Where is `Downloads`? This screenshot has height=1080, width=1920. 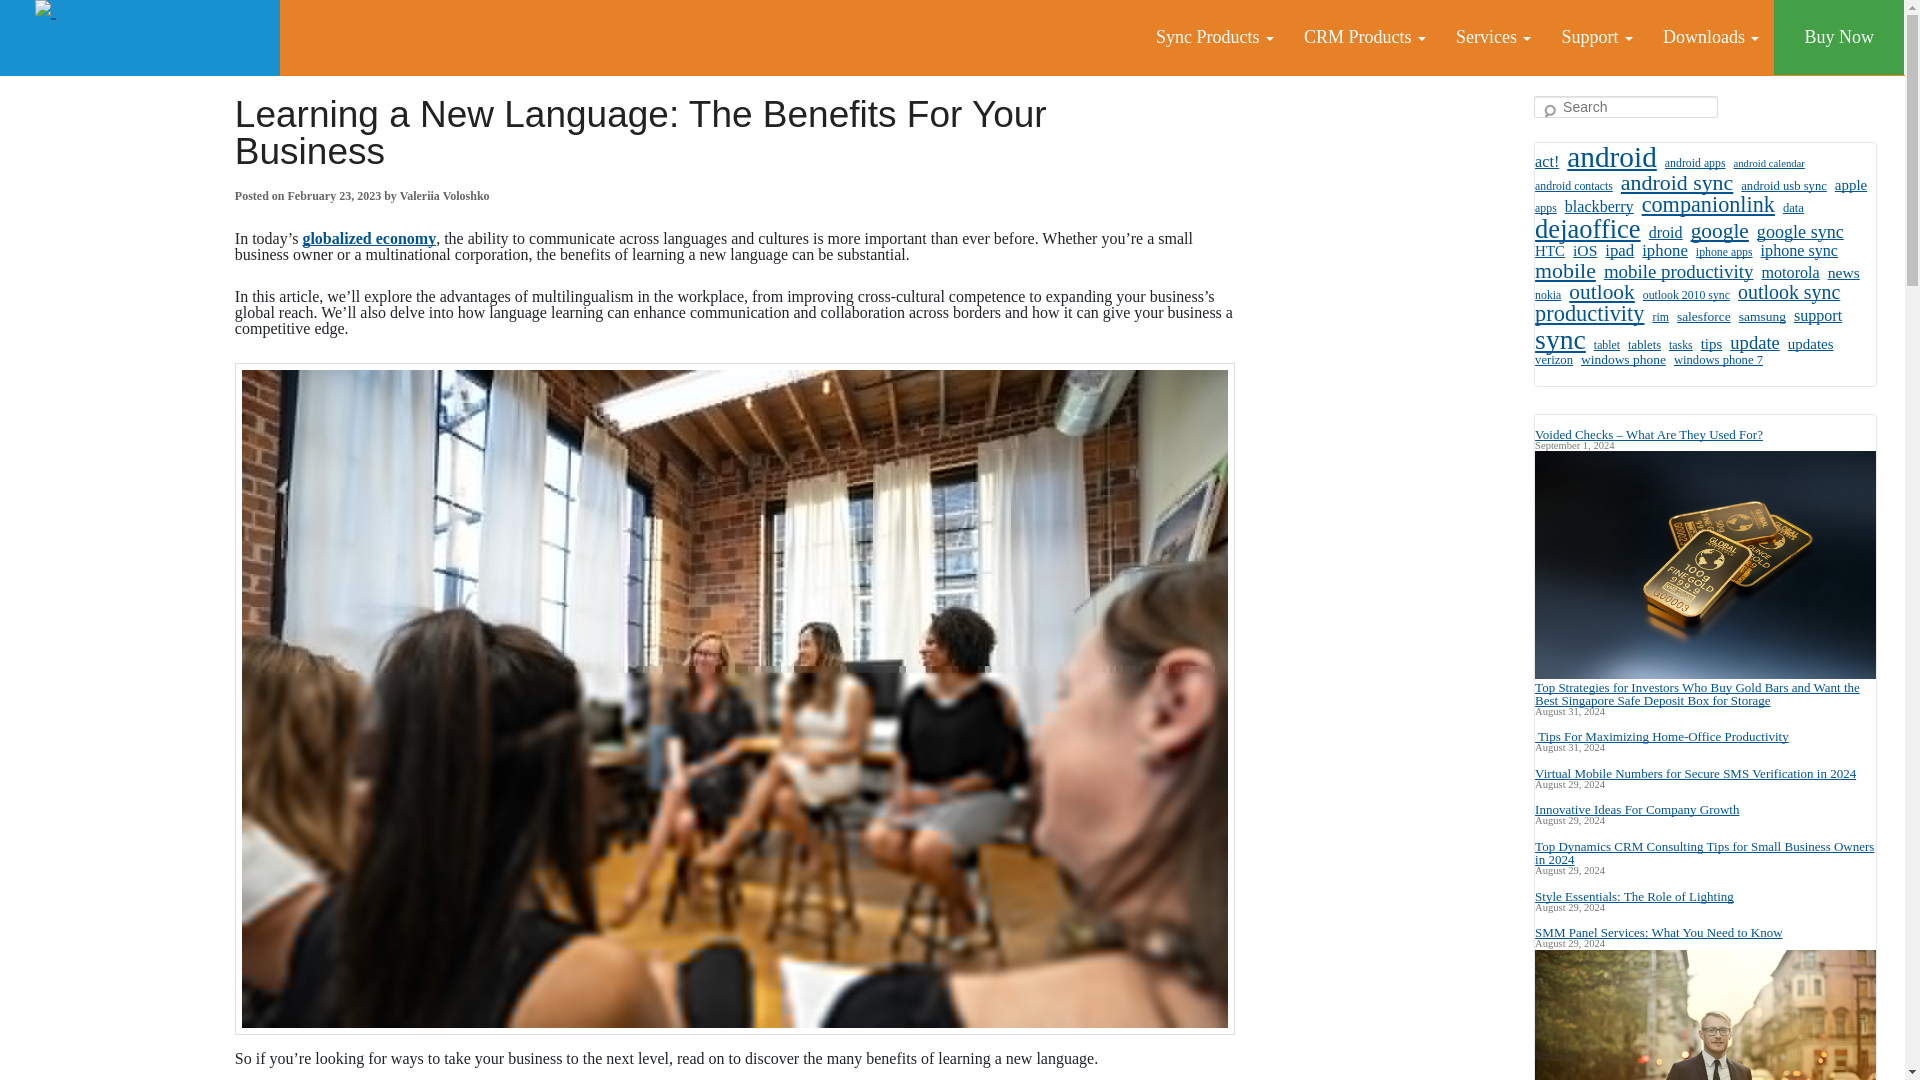
Downloads is located at coordinates (1710, 37).